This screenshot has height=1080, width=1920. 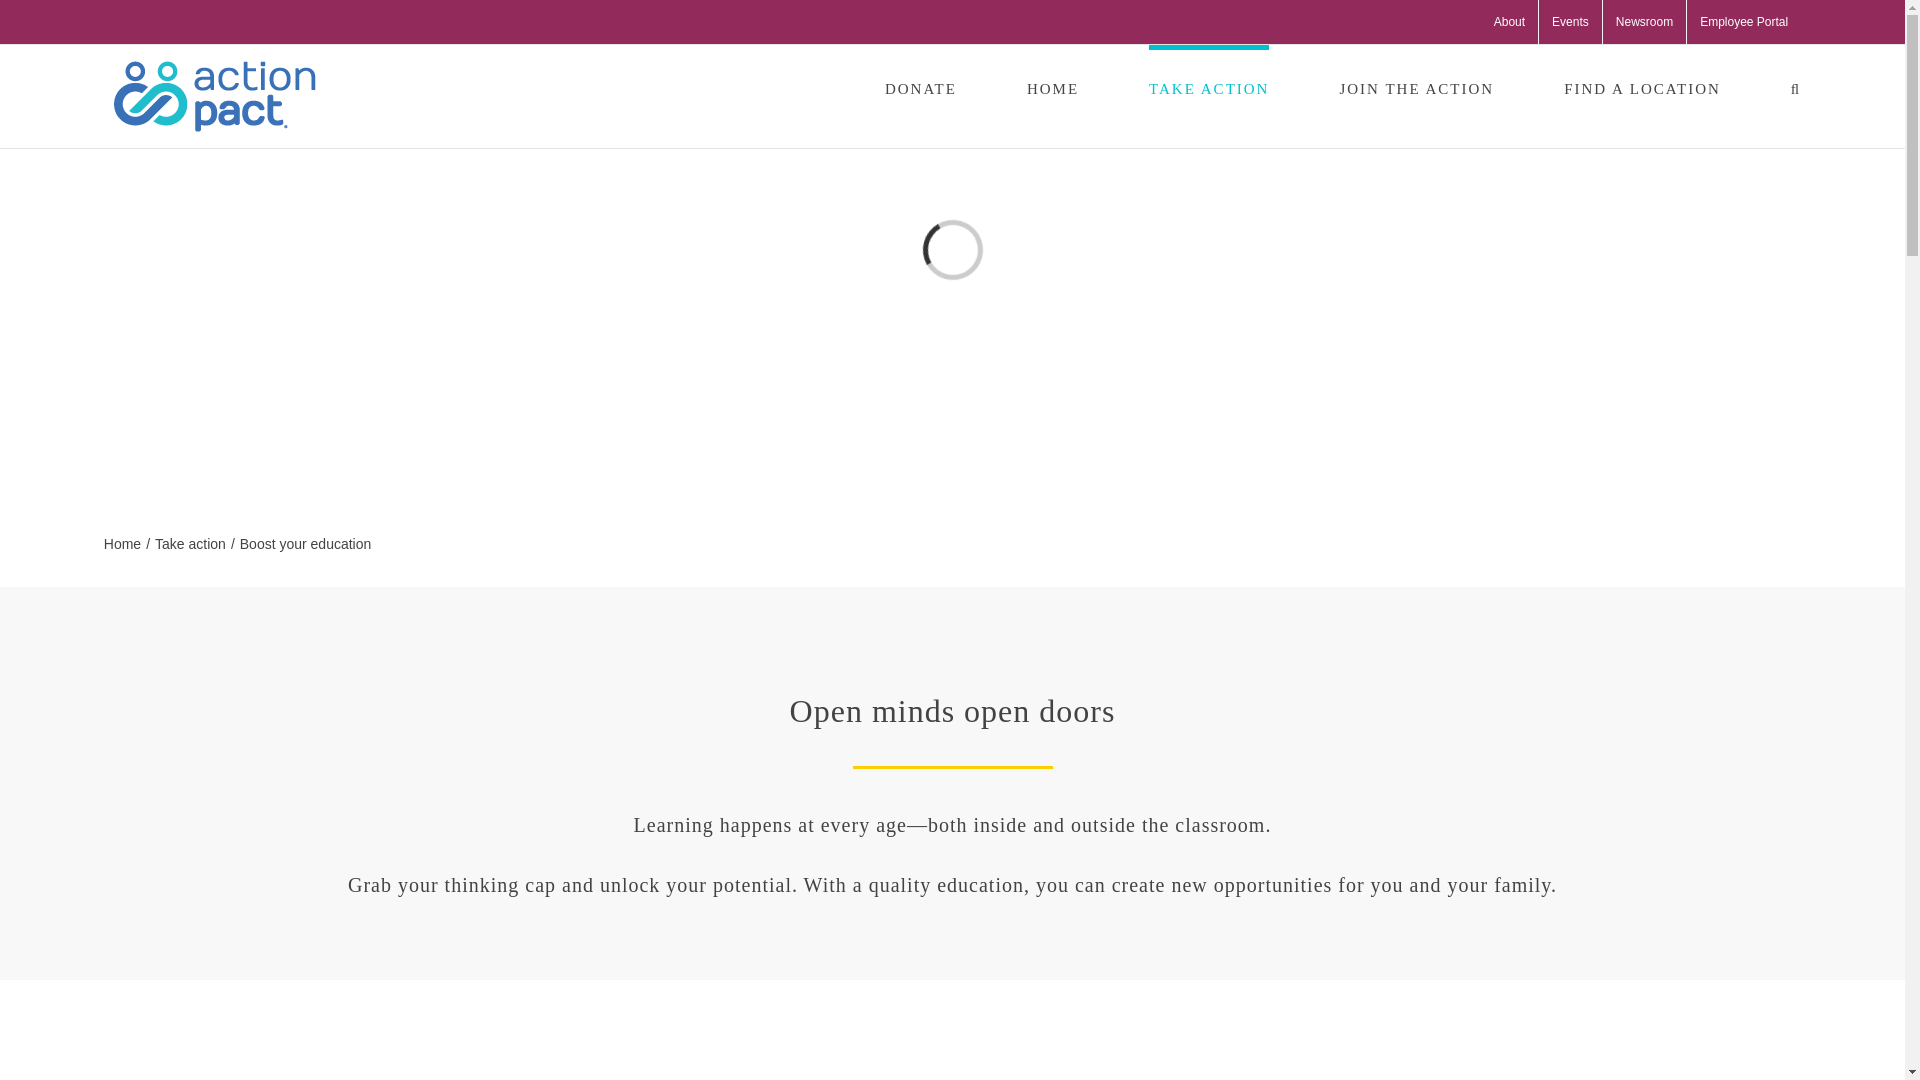 What do you see at coordinates (1208, 86) in the screenshot?
I see `TAKE ACTION` at bounding box center [1208, 86].